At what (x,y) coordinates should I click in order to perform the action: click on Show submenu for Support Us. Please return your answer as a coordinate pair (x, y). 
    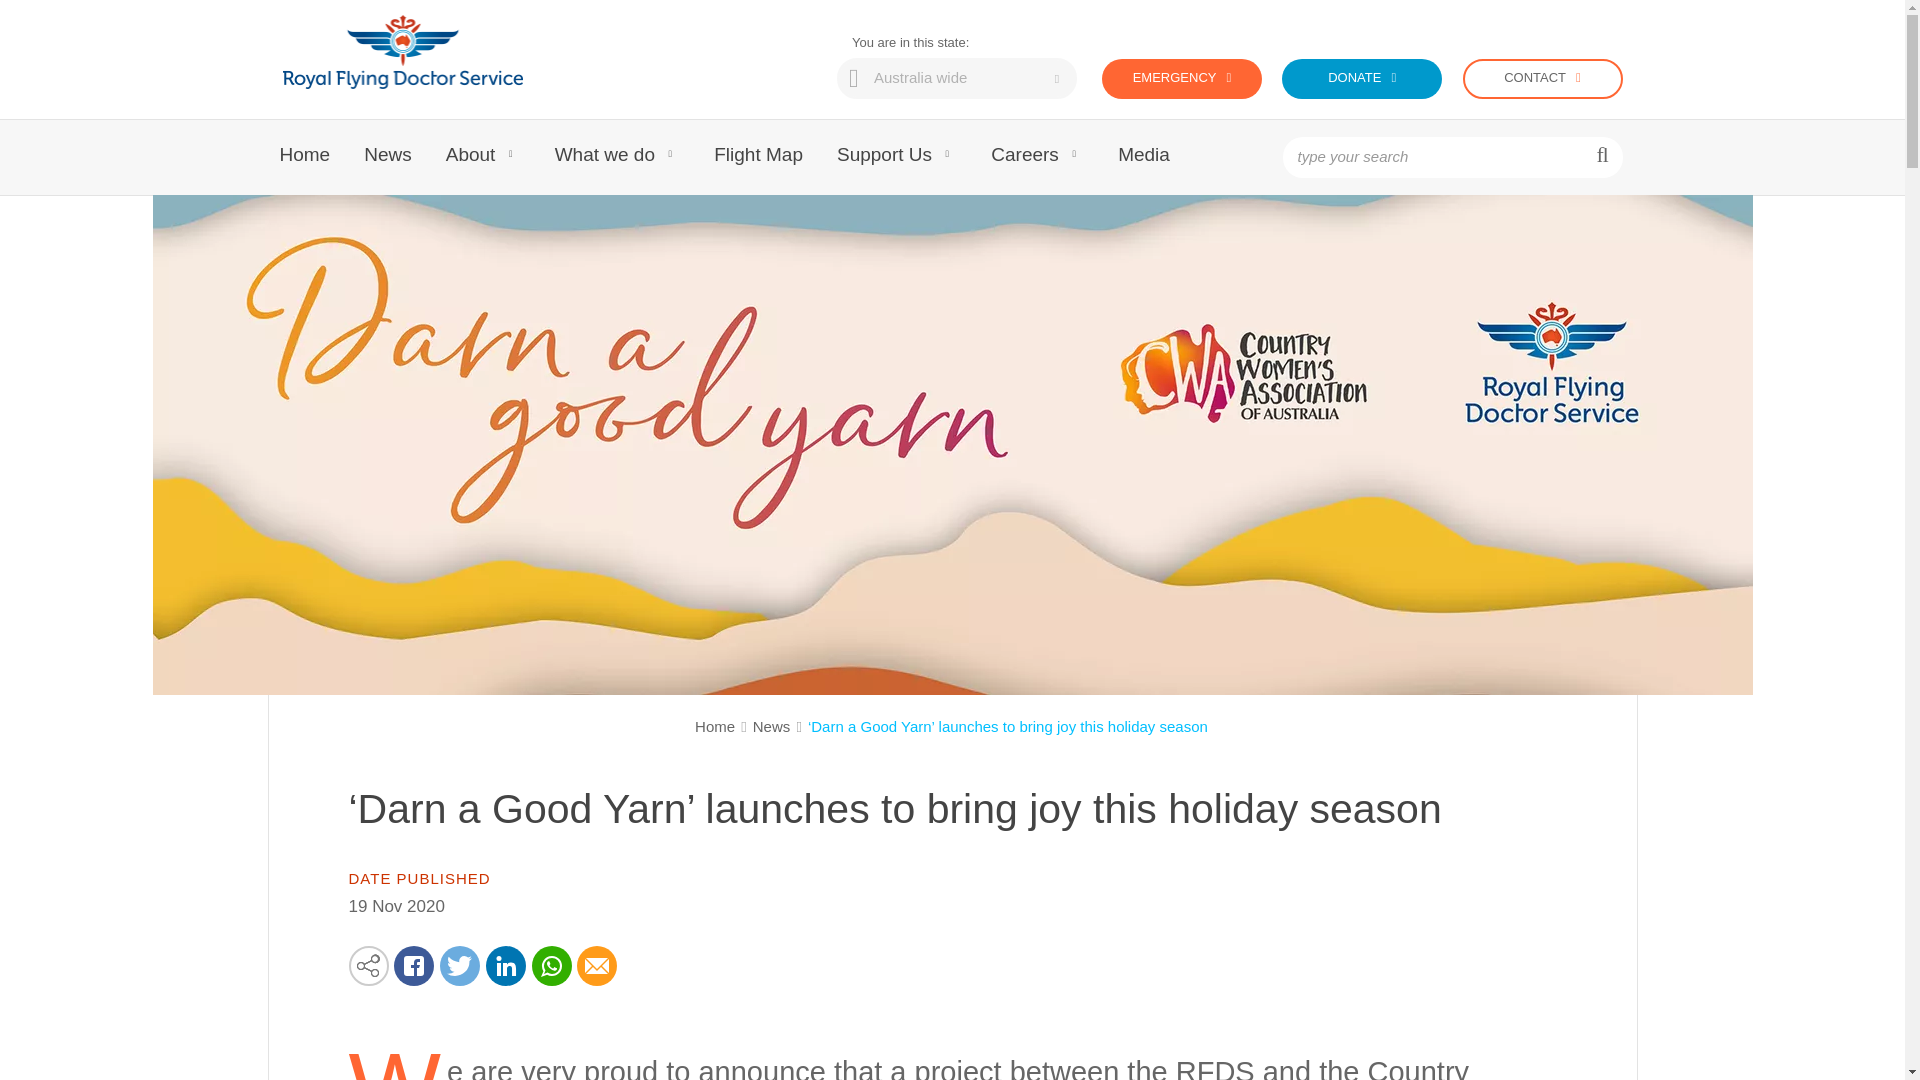
    Looking at the image, I should click on (946, 156).